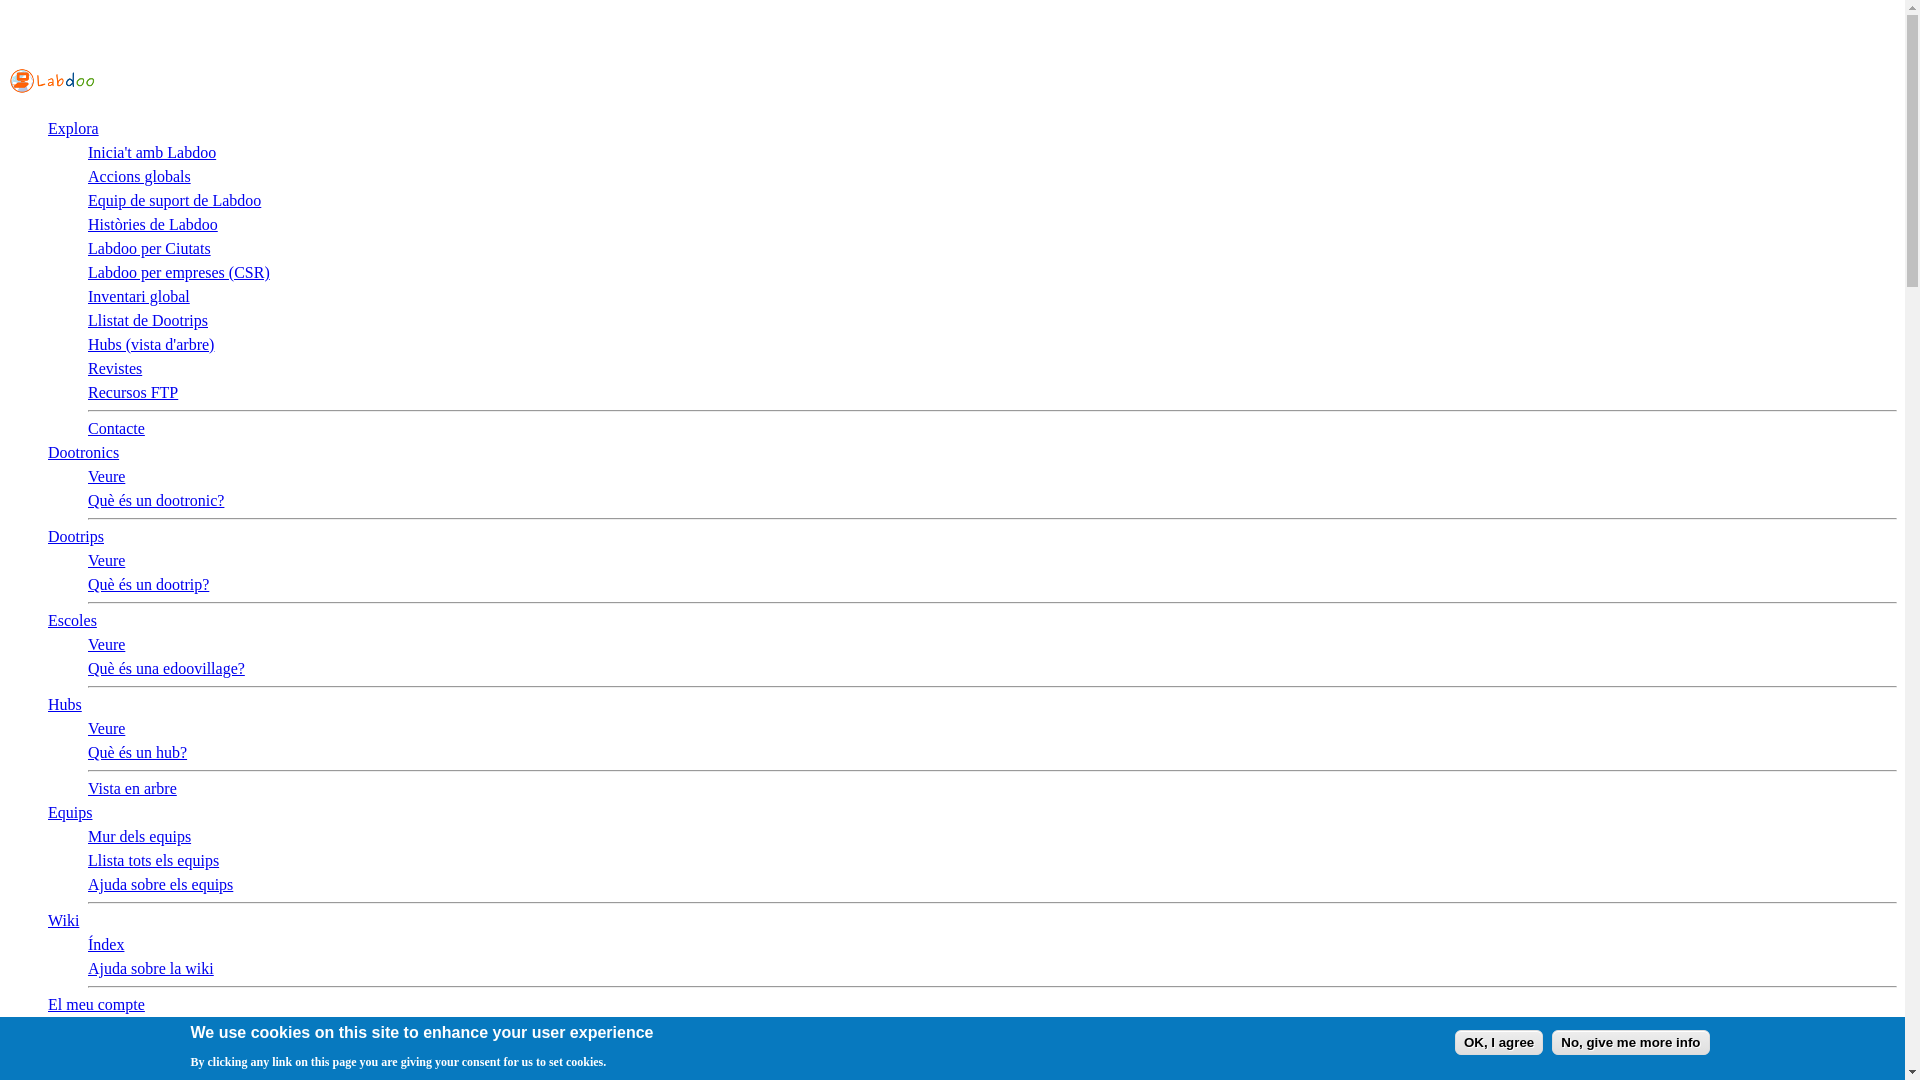 The height and width of the screenshot is (1080, 1920). Describe the element at coordinates (106, 560) in the screenshot. I see `Veure` at that location.